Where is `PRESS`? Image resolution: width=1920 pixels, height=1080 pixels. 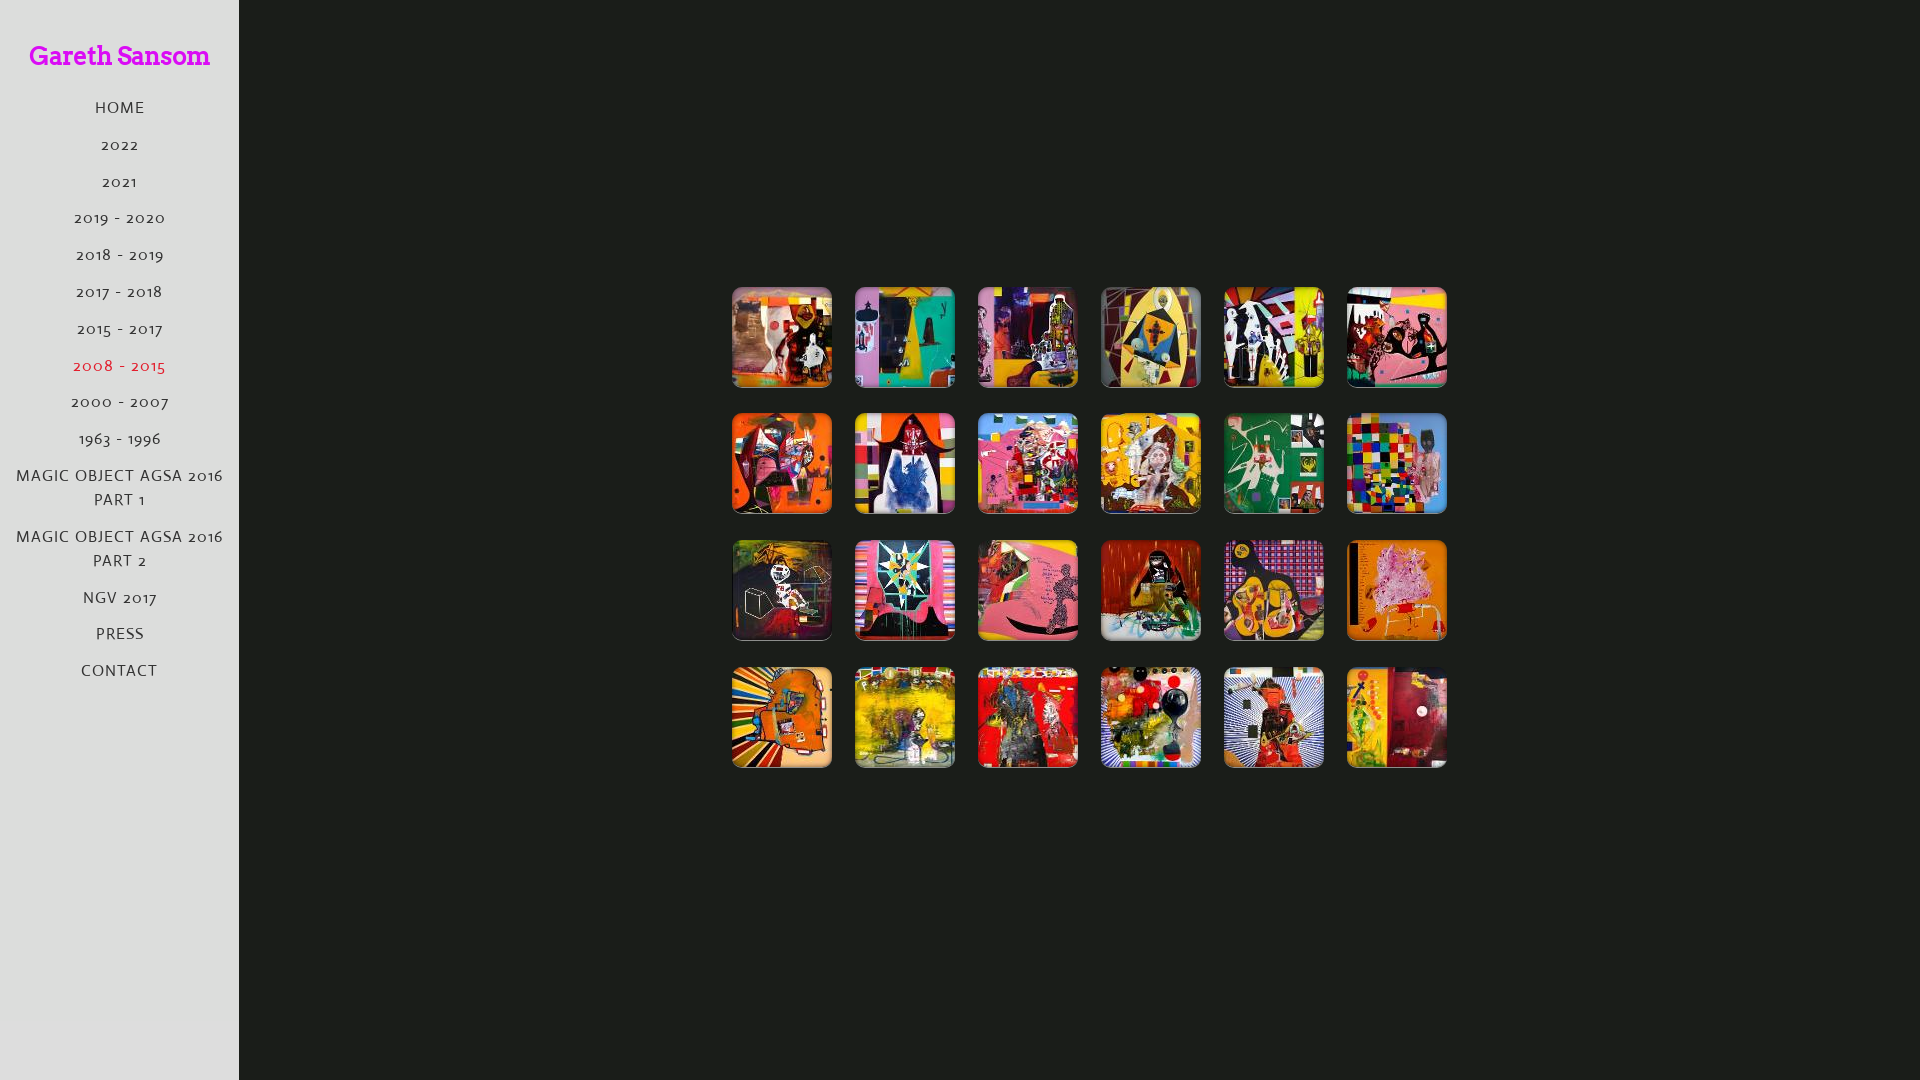
PRESS is located at coordinates (120, 634).